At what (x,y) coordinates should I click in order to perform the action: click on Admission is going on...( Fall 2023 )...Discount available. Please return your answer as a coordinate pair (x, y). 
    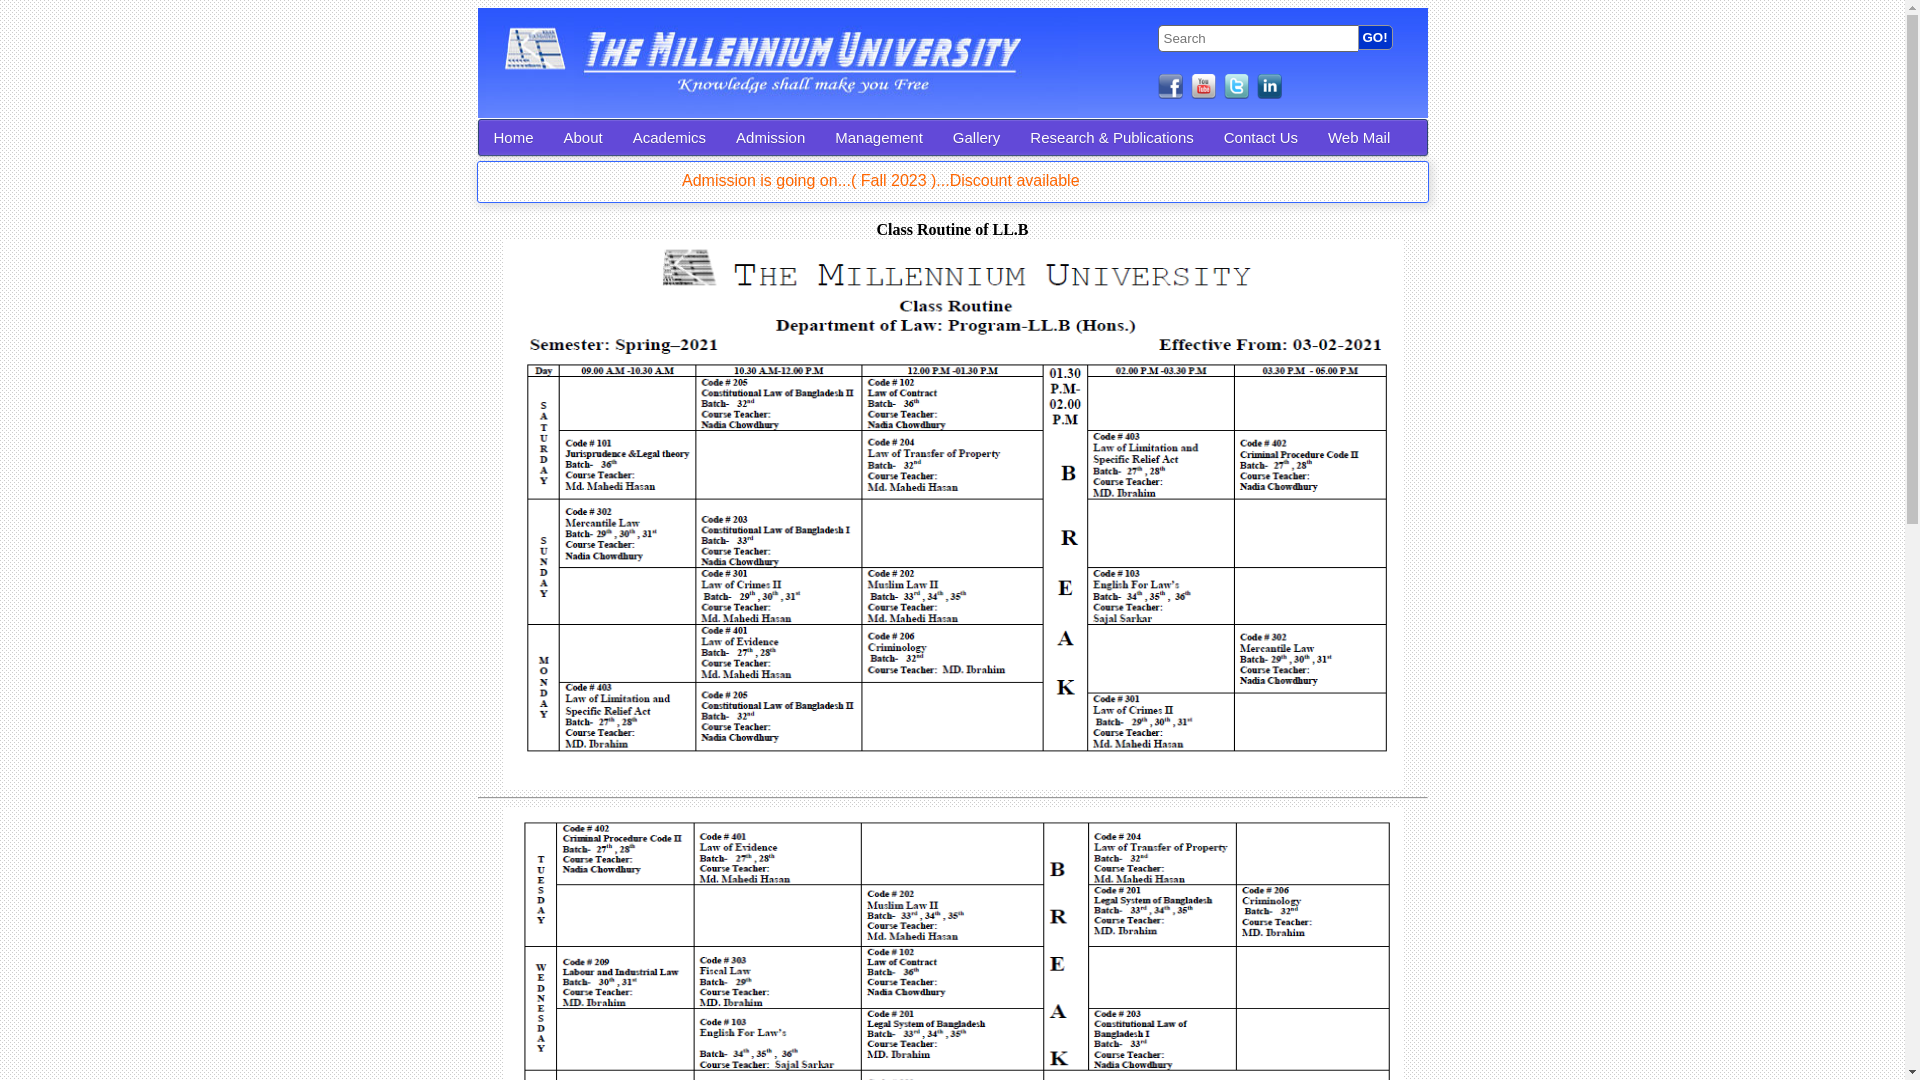
    Looking at the image, I should click on (1251, 180).